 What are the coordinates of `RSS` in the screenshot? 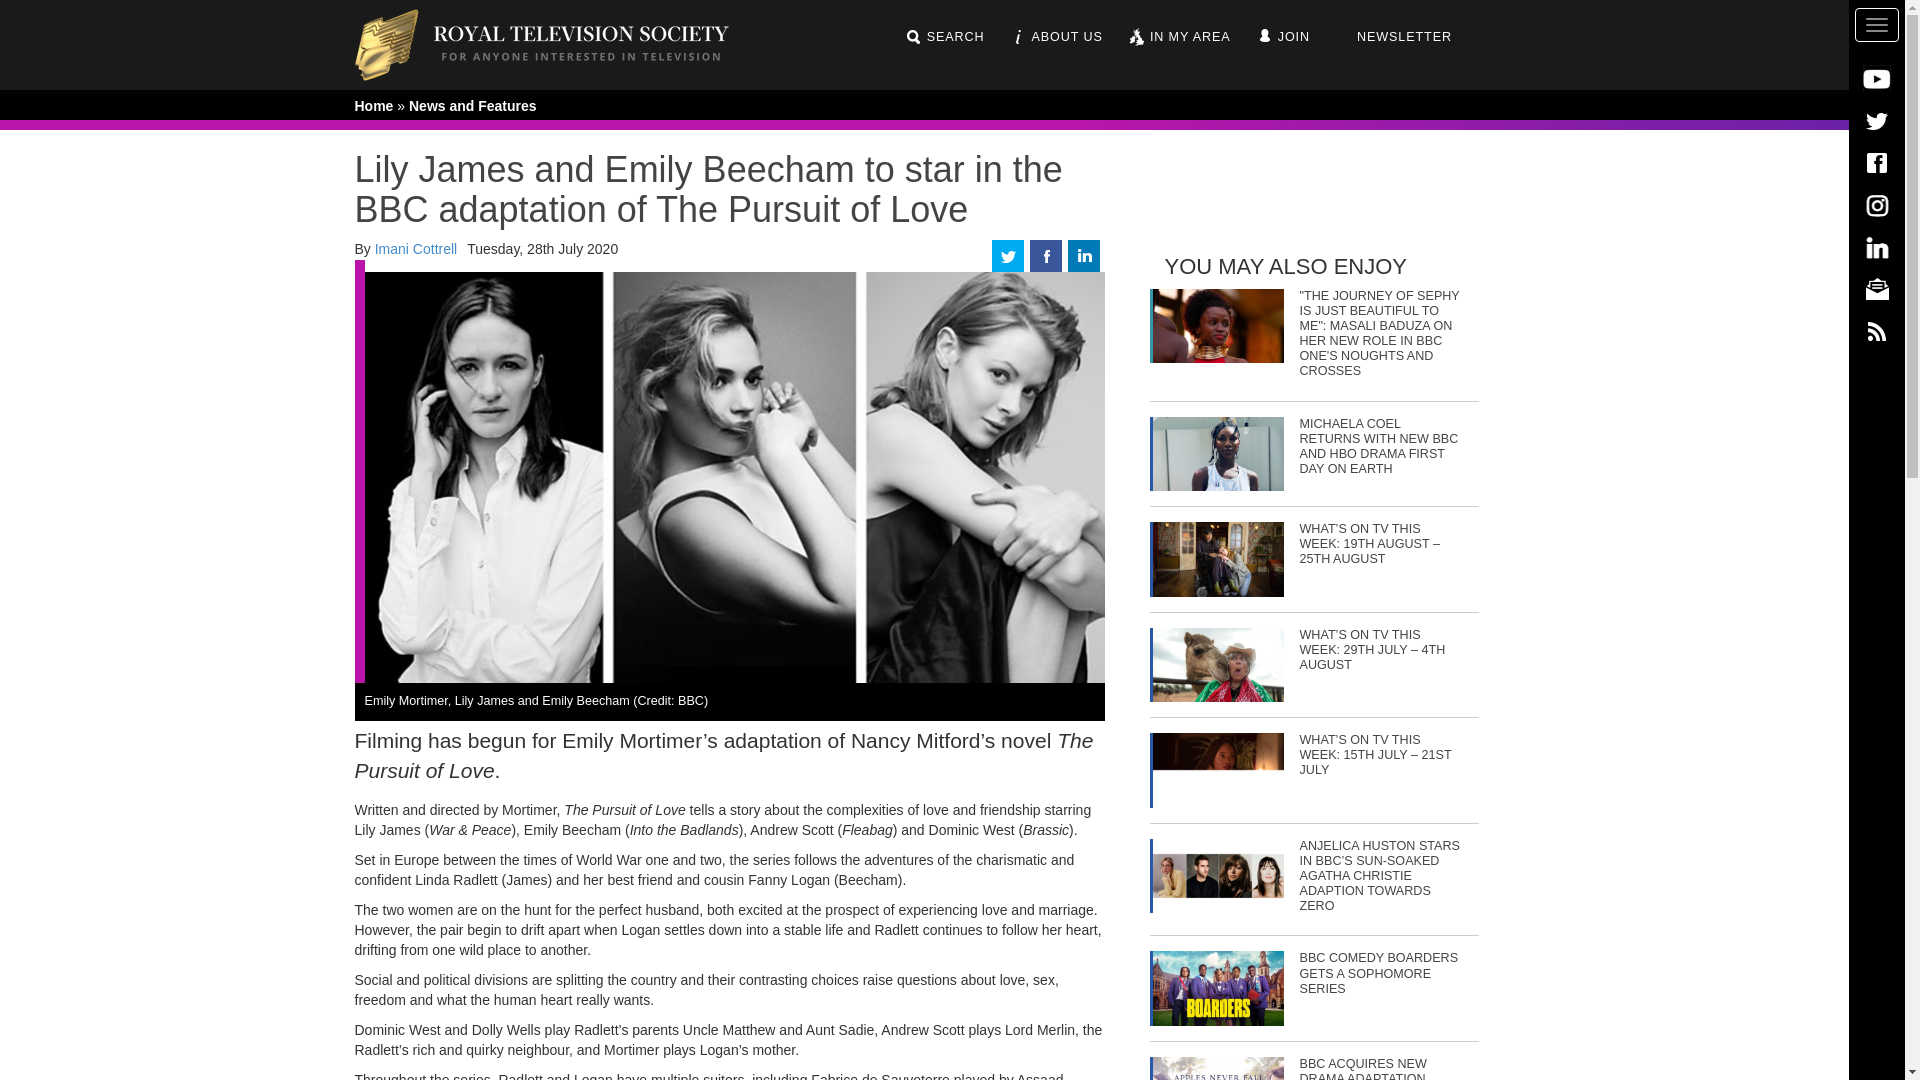 It's located at (1876, 330).